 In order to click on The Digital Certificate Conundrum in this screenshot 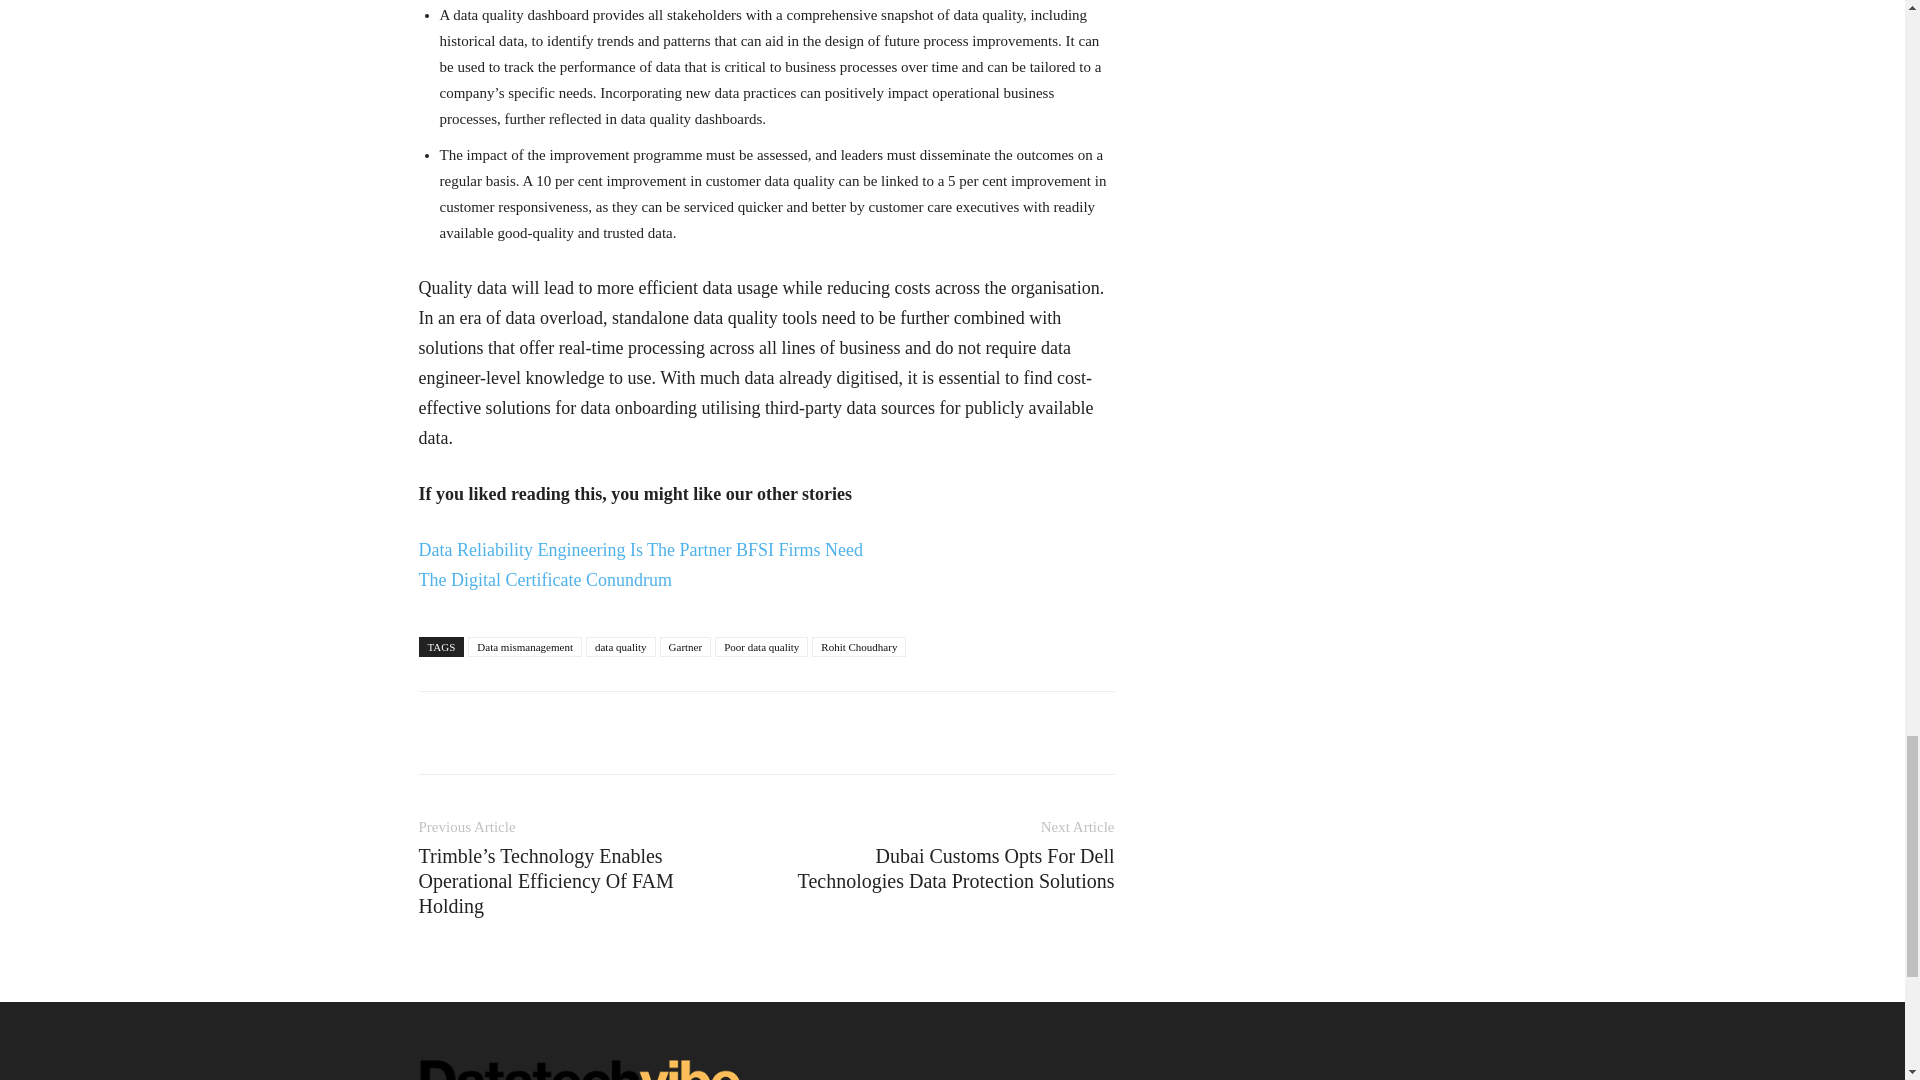, I will do `click(544, 580)`.